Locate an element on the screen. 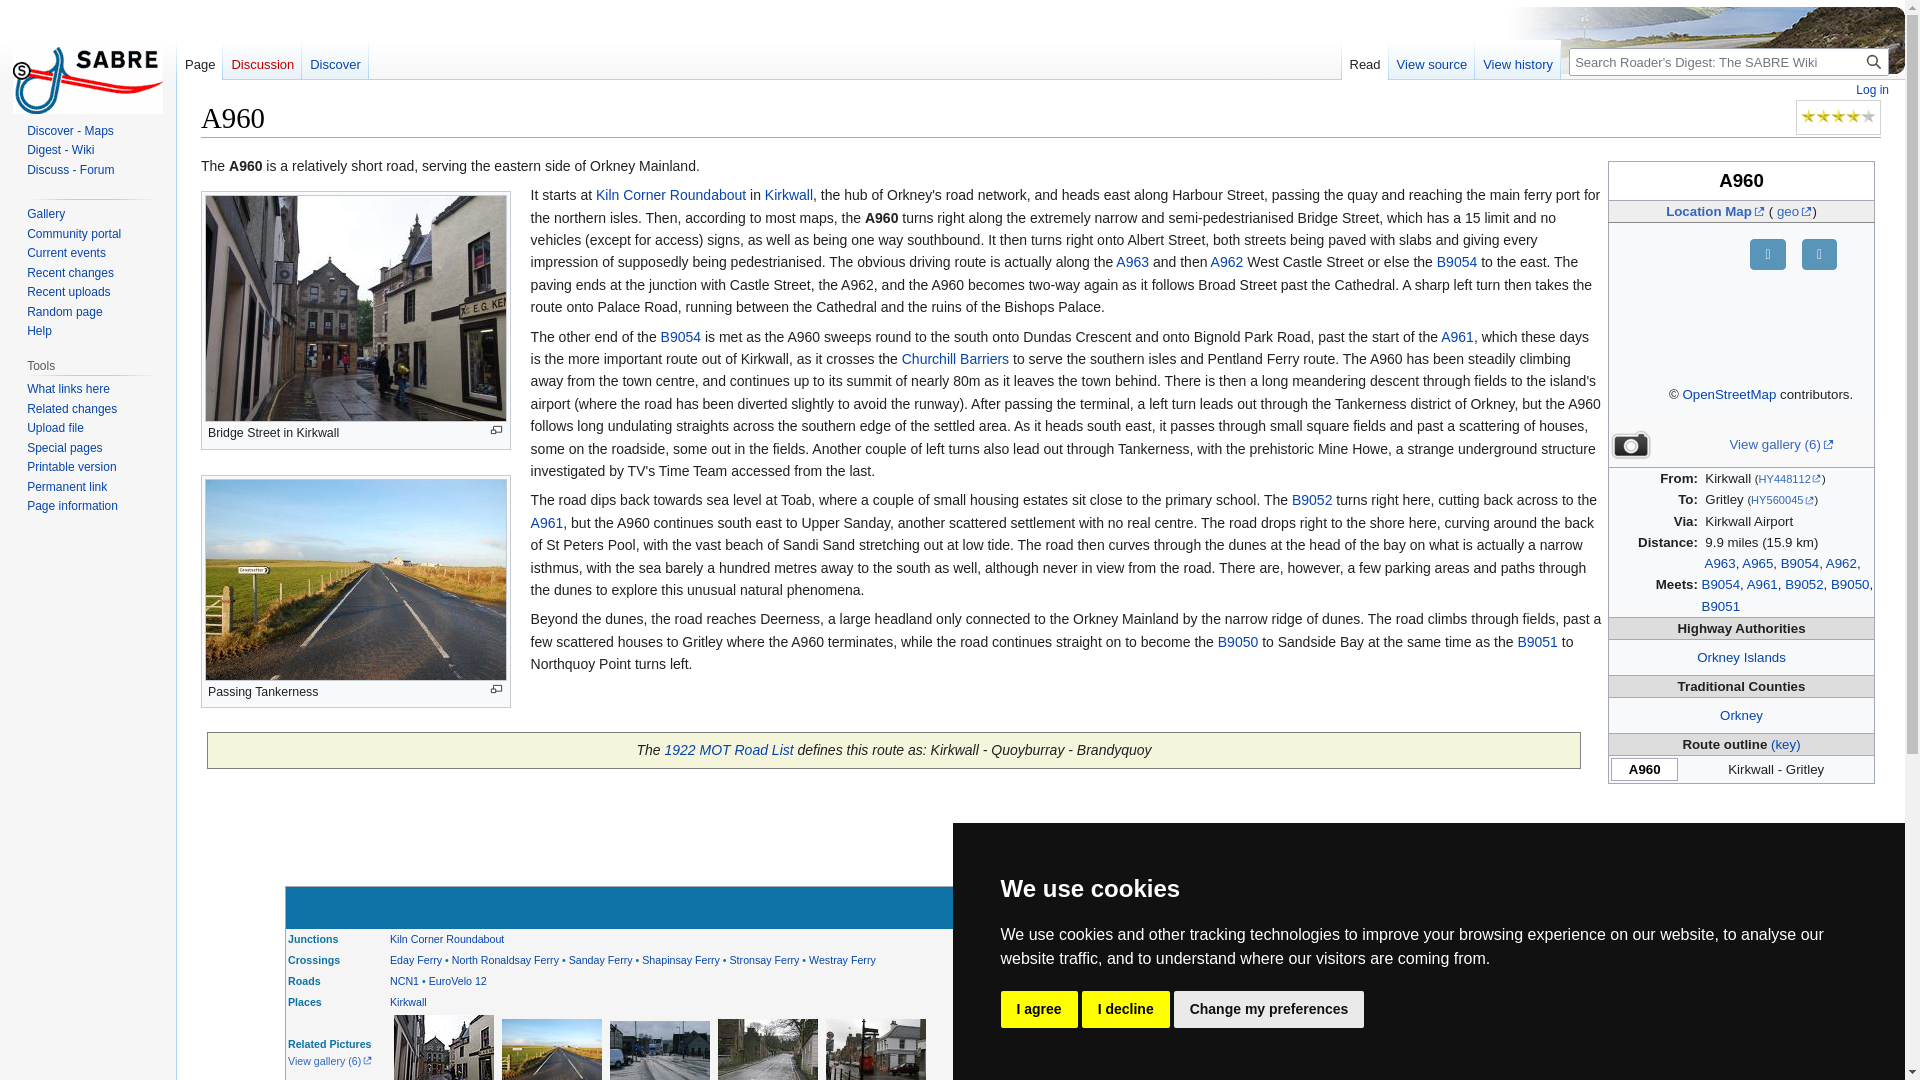 The image size is (1920, 1080). geo is located at coordinates (1794, 212).